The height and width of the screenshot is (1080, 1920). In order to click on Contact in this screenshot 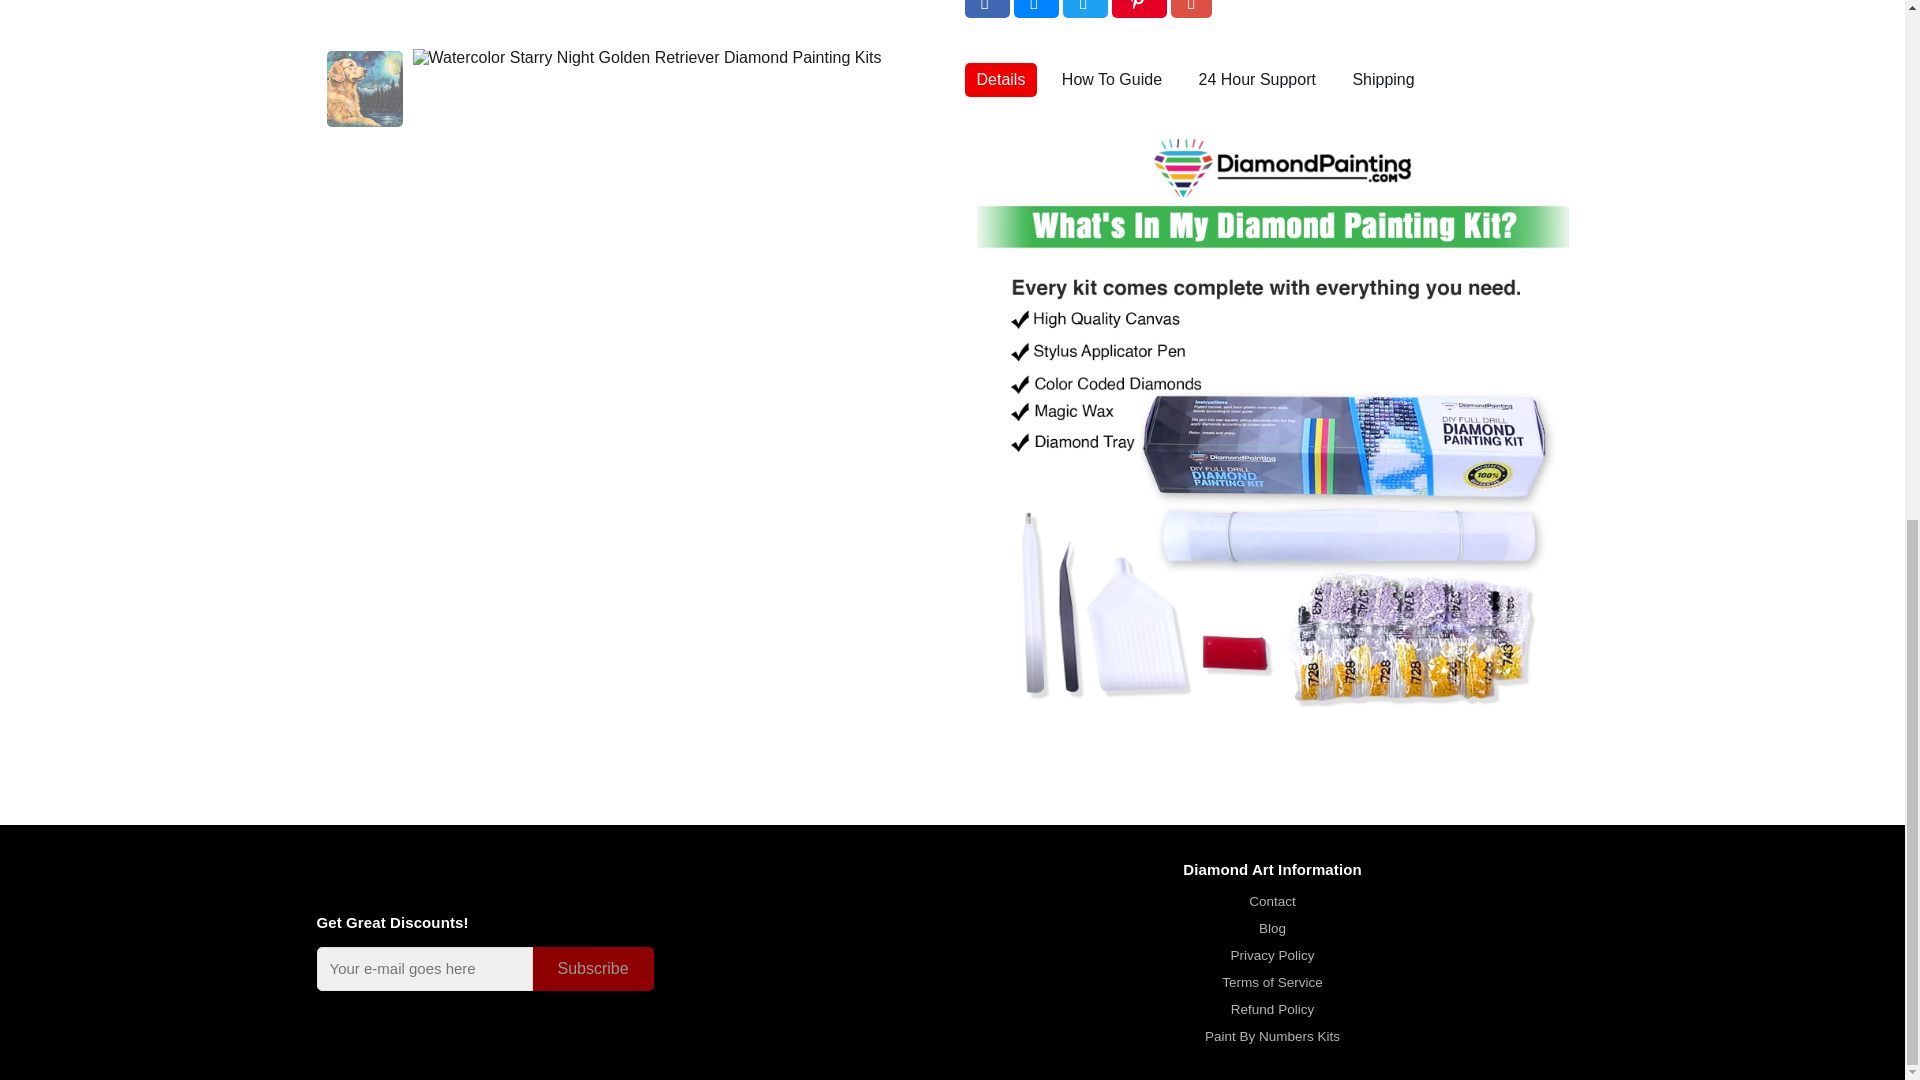, I will do `click(1272, 902)`.